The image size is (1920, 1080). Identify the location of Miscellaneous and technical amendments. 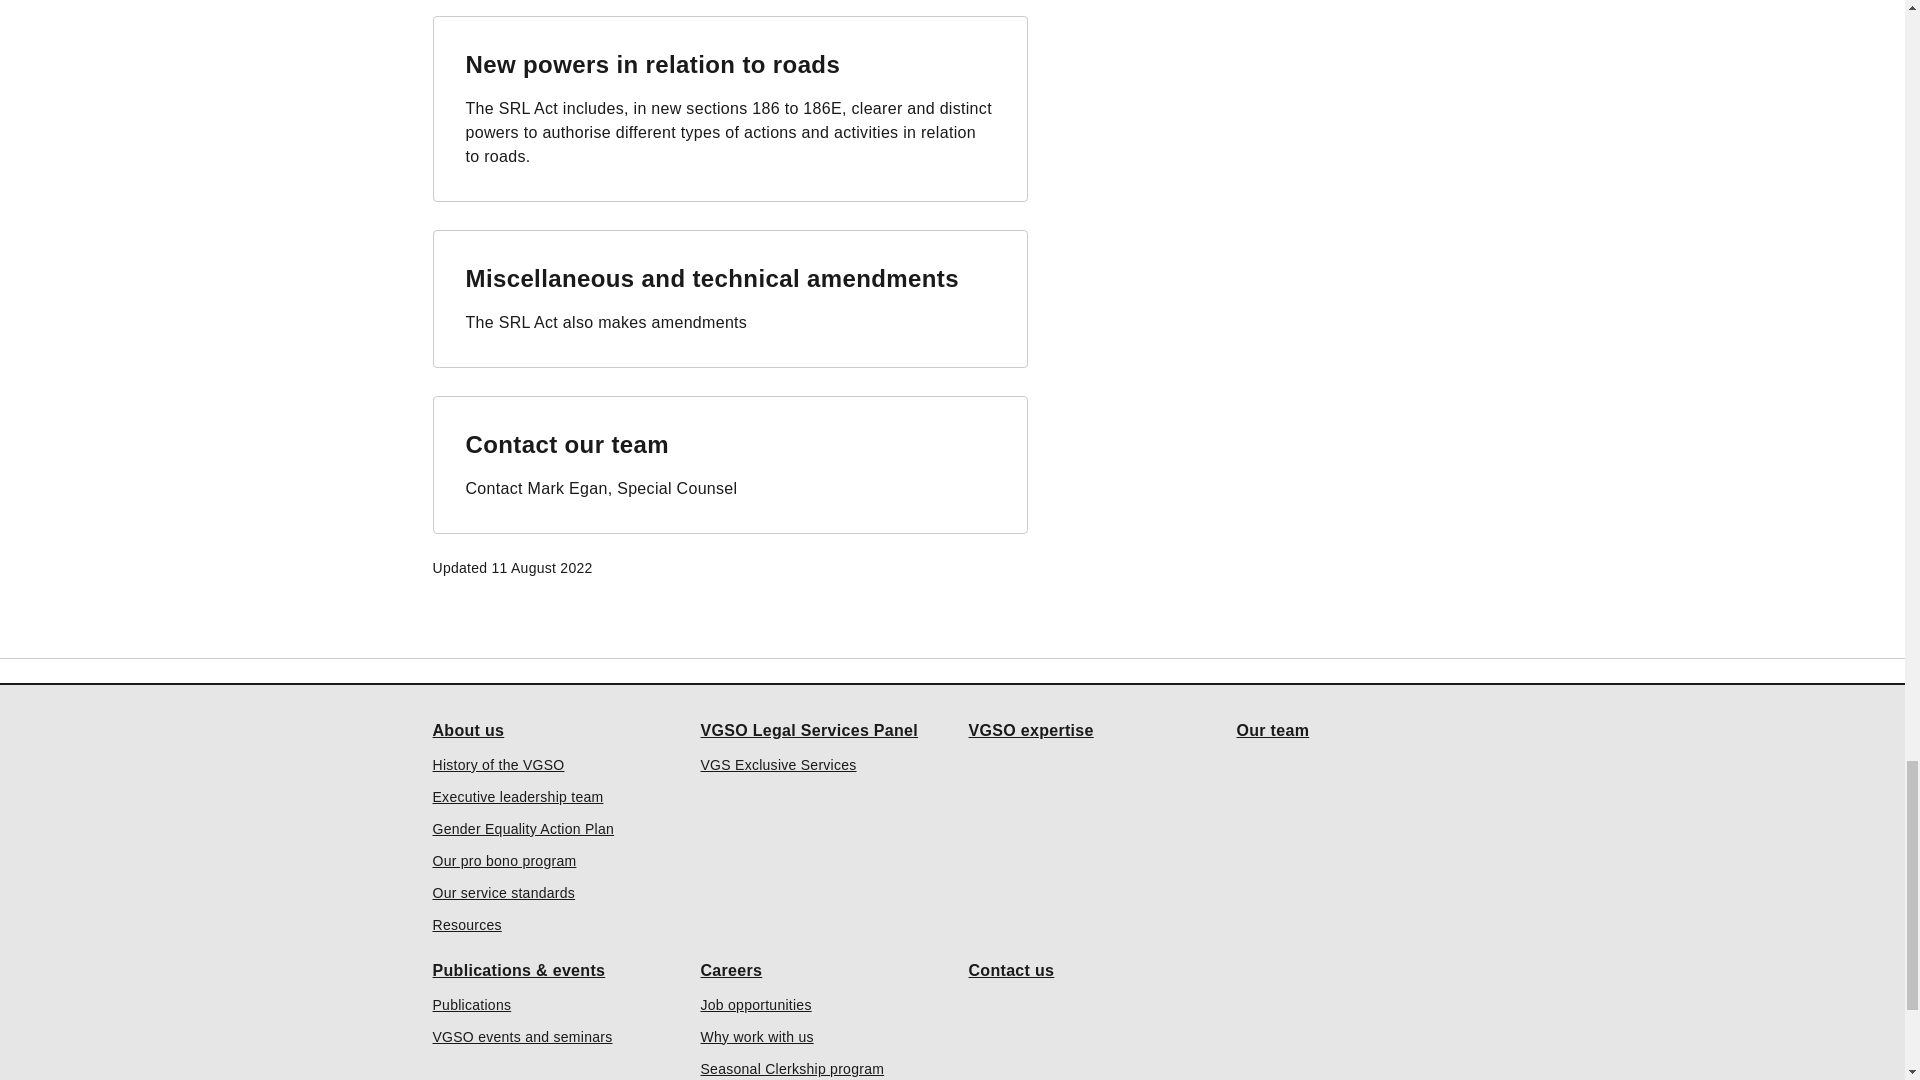
(712, 276).